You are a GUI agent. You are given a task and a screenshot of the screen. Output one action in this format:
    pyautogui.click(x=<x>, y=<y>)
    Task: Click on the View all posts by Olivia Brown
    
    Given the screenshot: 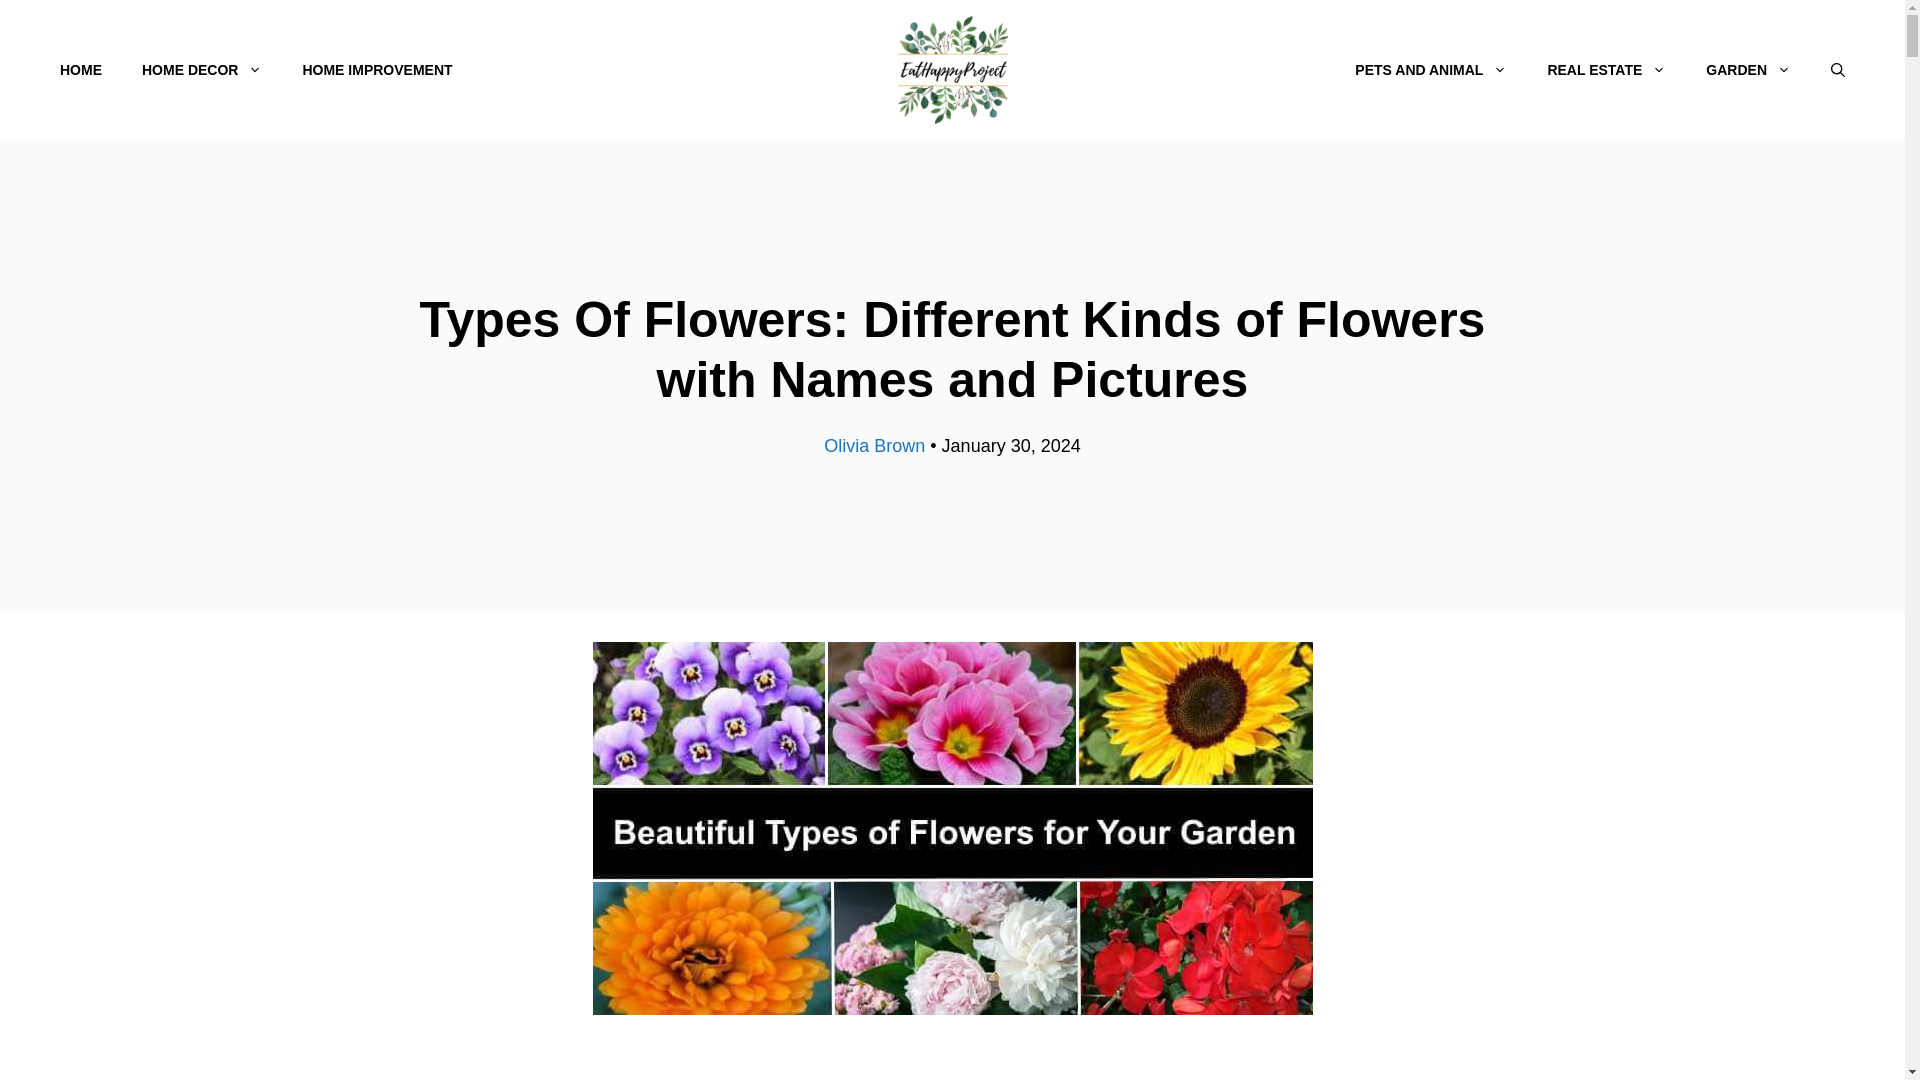 What is the action you would take?
    pyautogui.click(x=874, y=446)
    